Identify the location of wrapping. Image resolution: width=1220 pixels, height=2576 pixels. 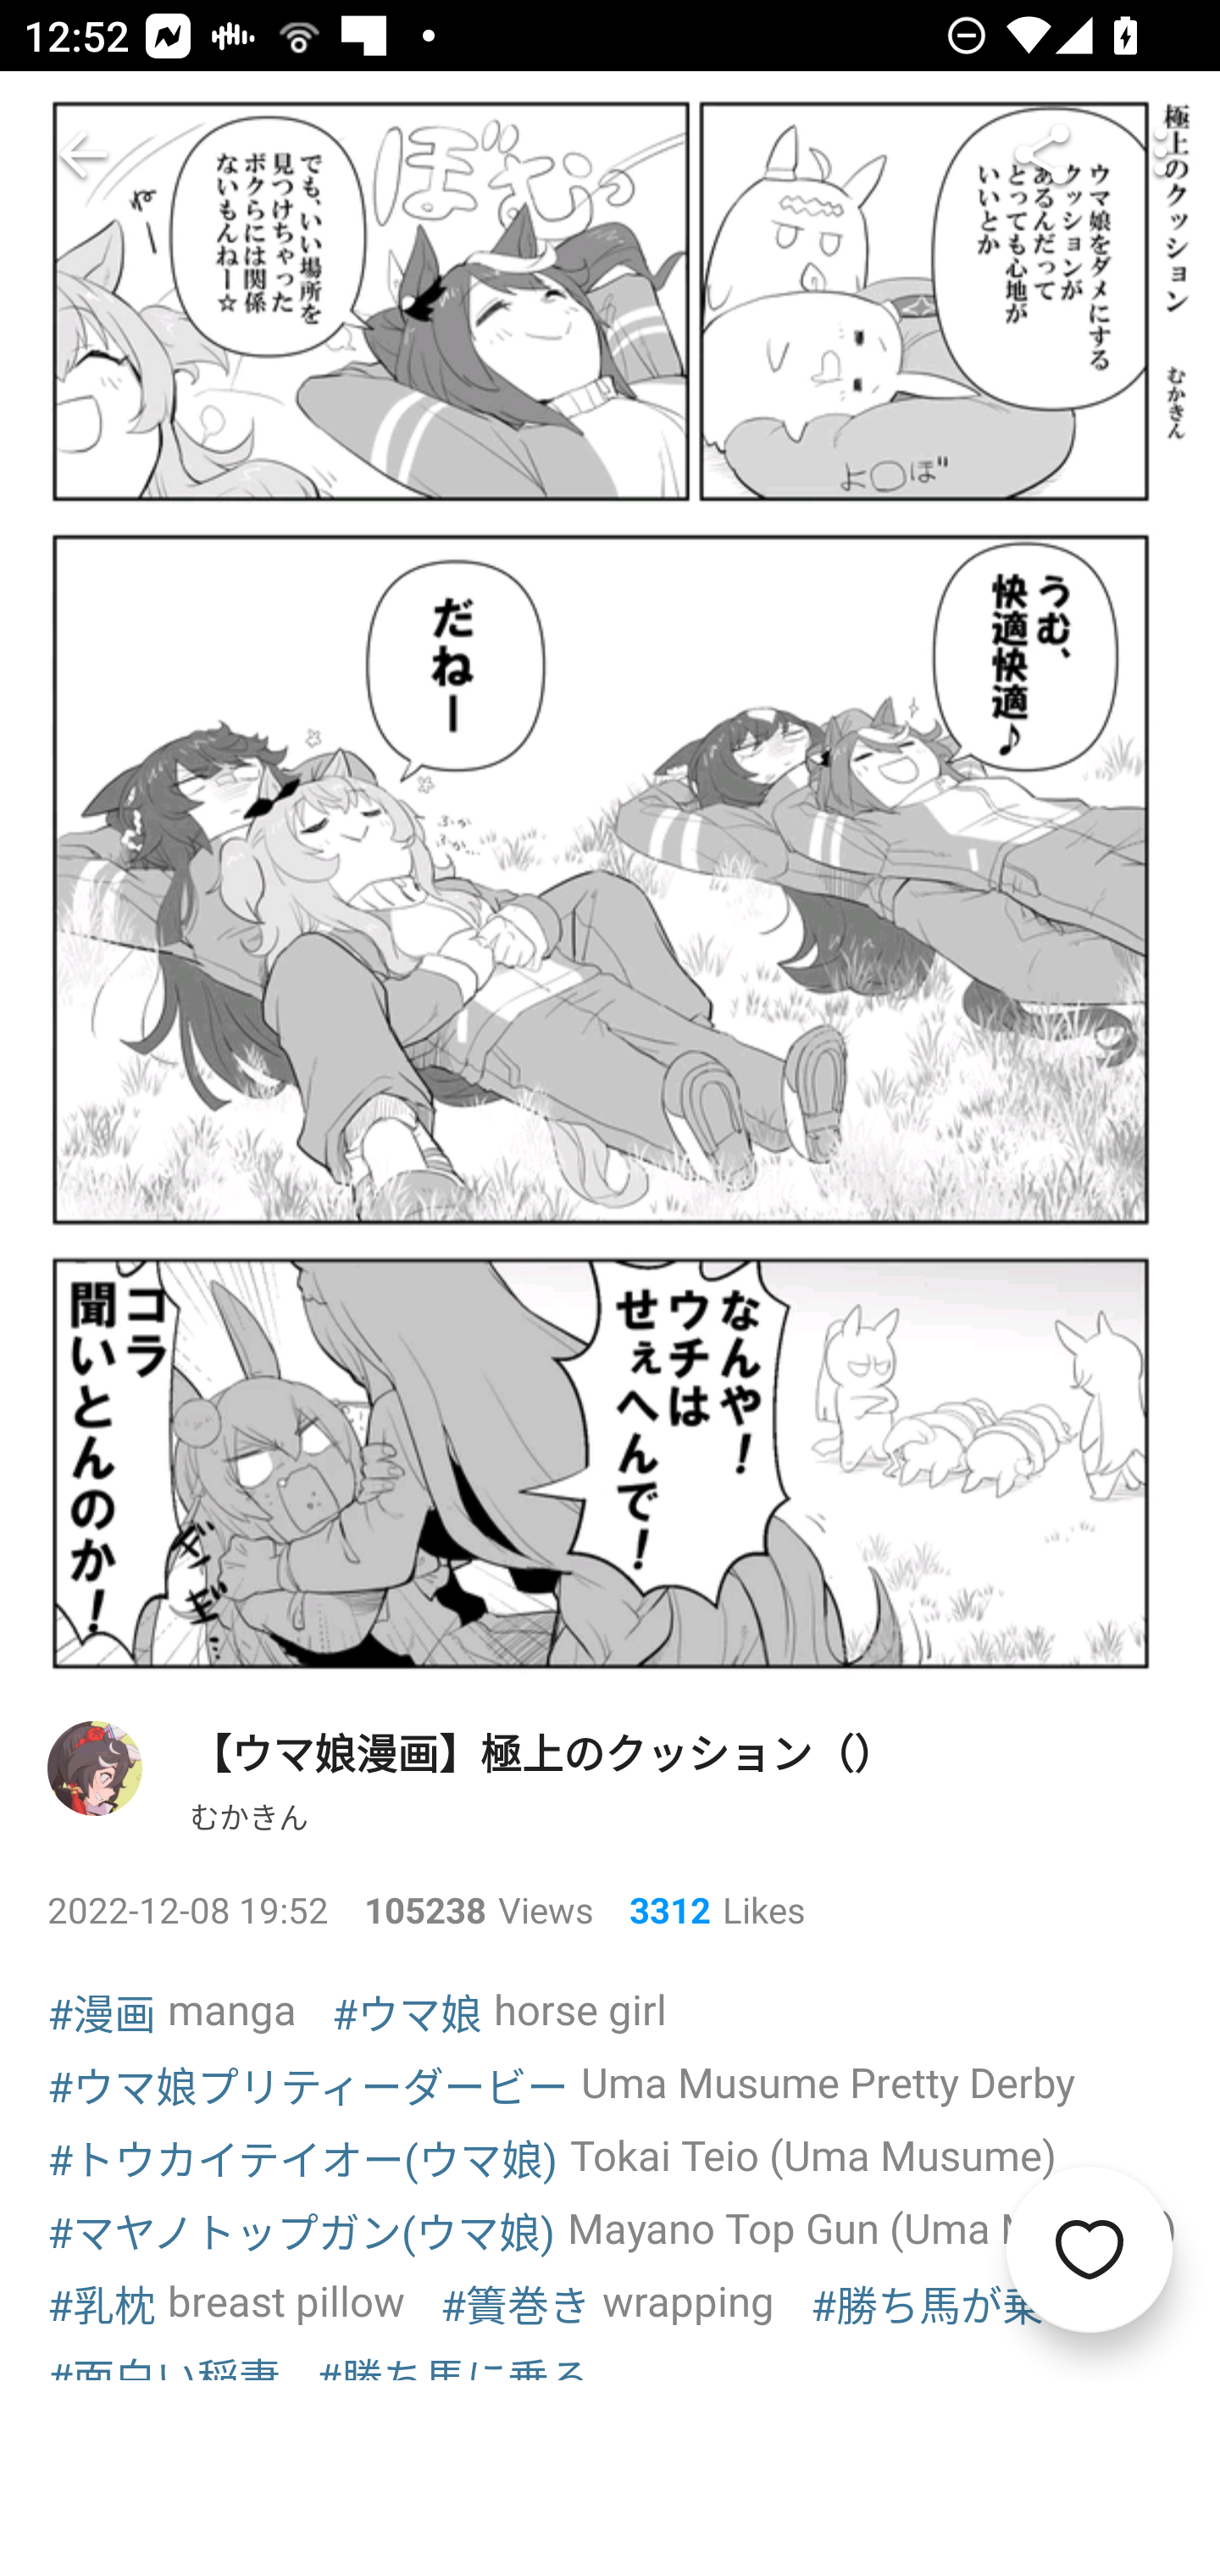
(688, 2300).